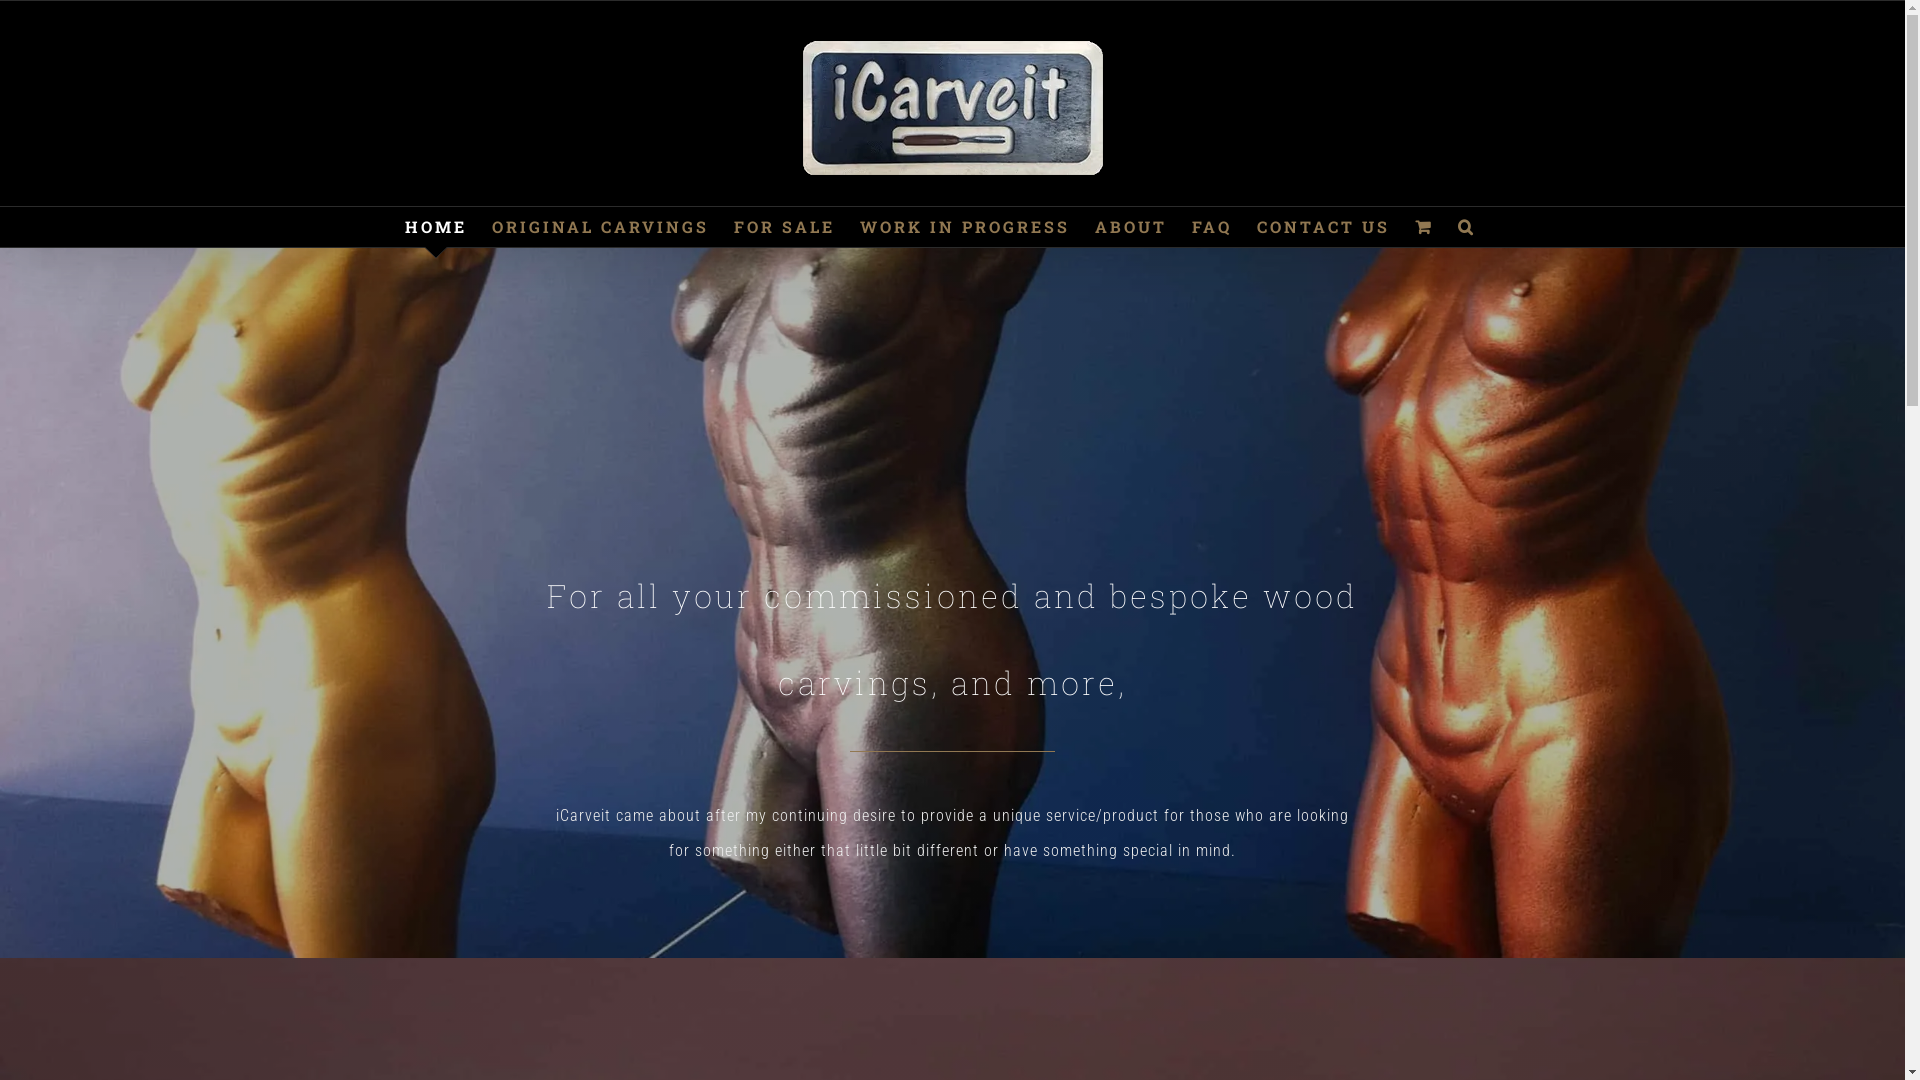 This screenshot has width=1920, height=1080. I want to click on FOR SALE, so click(784, 227).